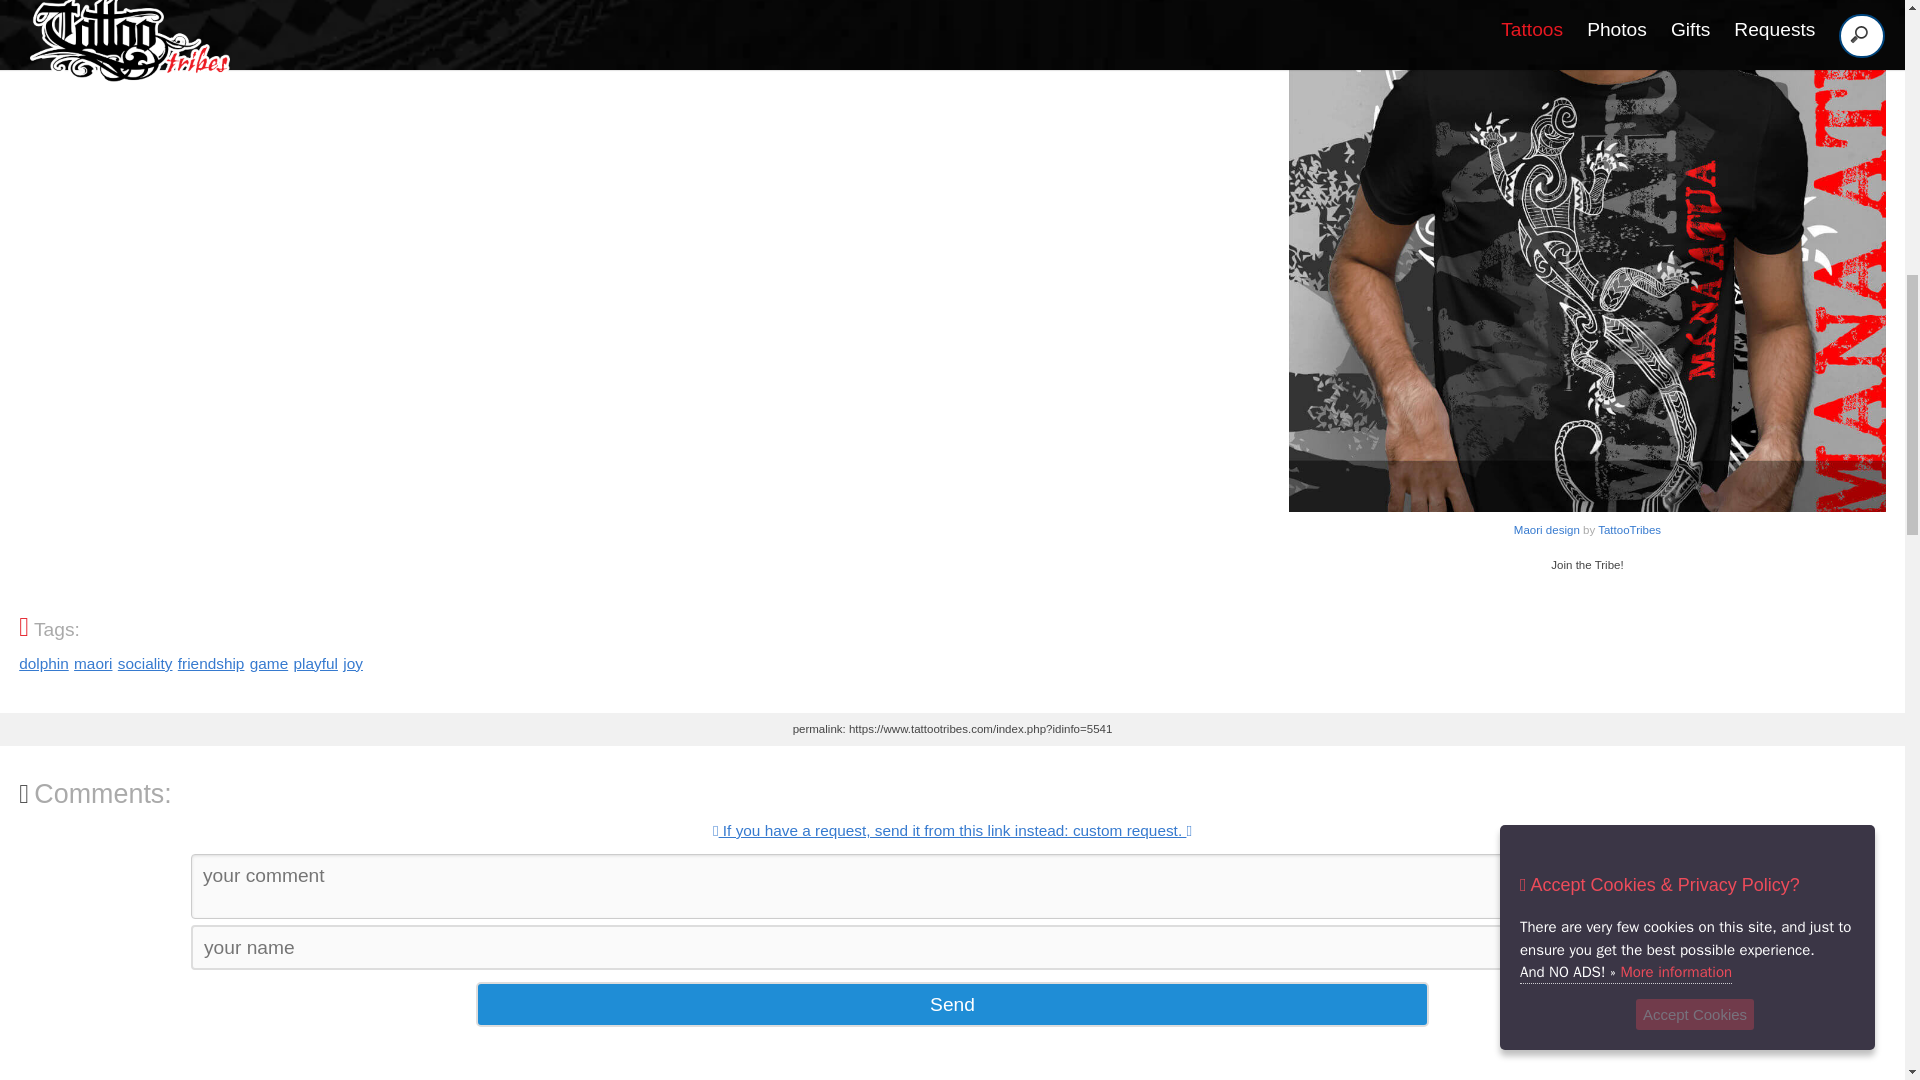  What do you see at coordinates (315, 662) in the screenshot?
I see `playful` at bounding box center [315, 662].